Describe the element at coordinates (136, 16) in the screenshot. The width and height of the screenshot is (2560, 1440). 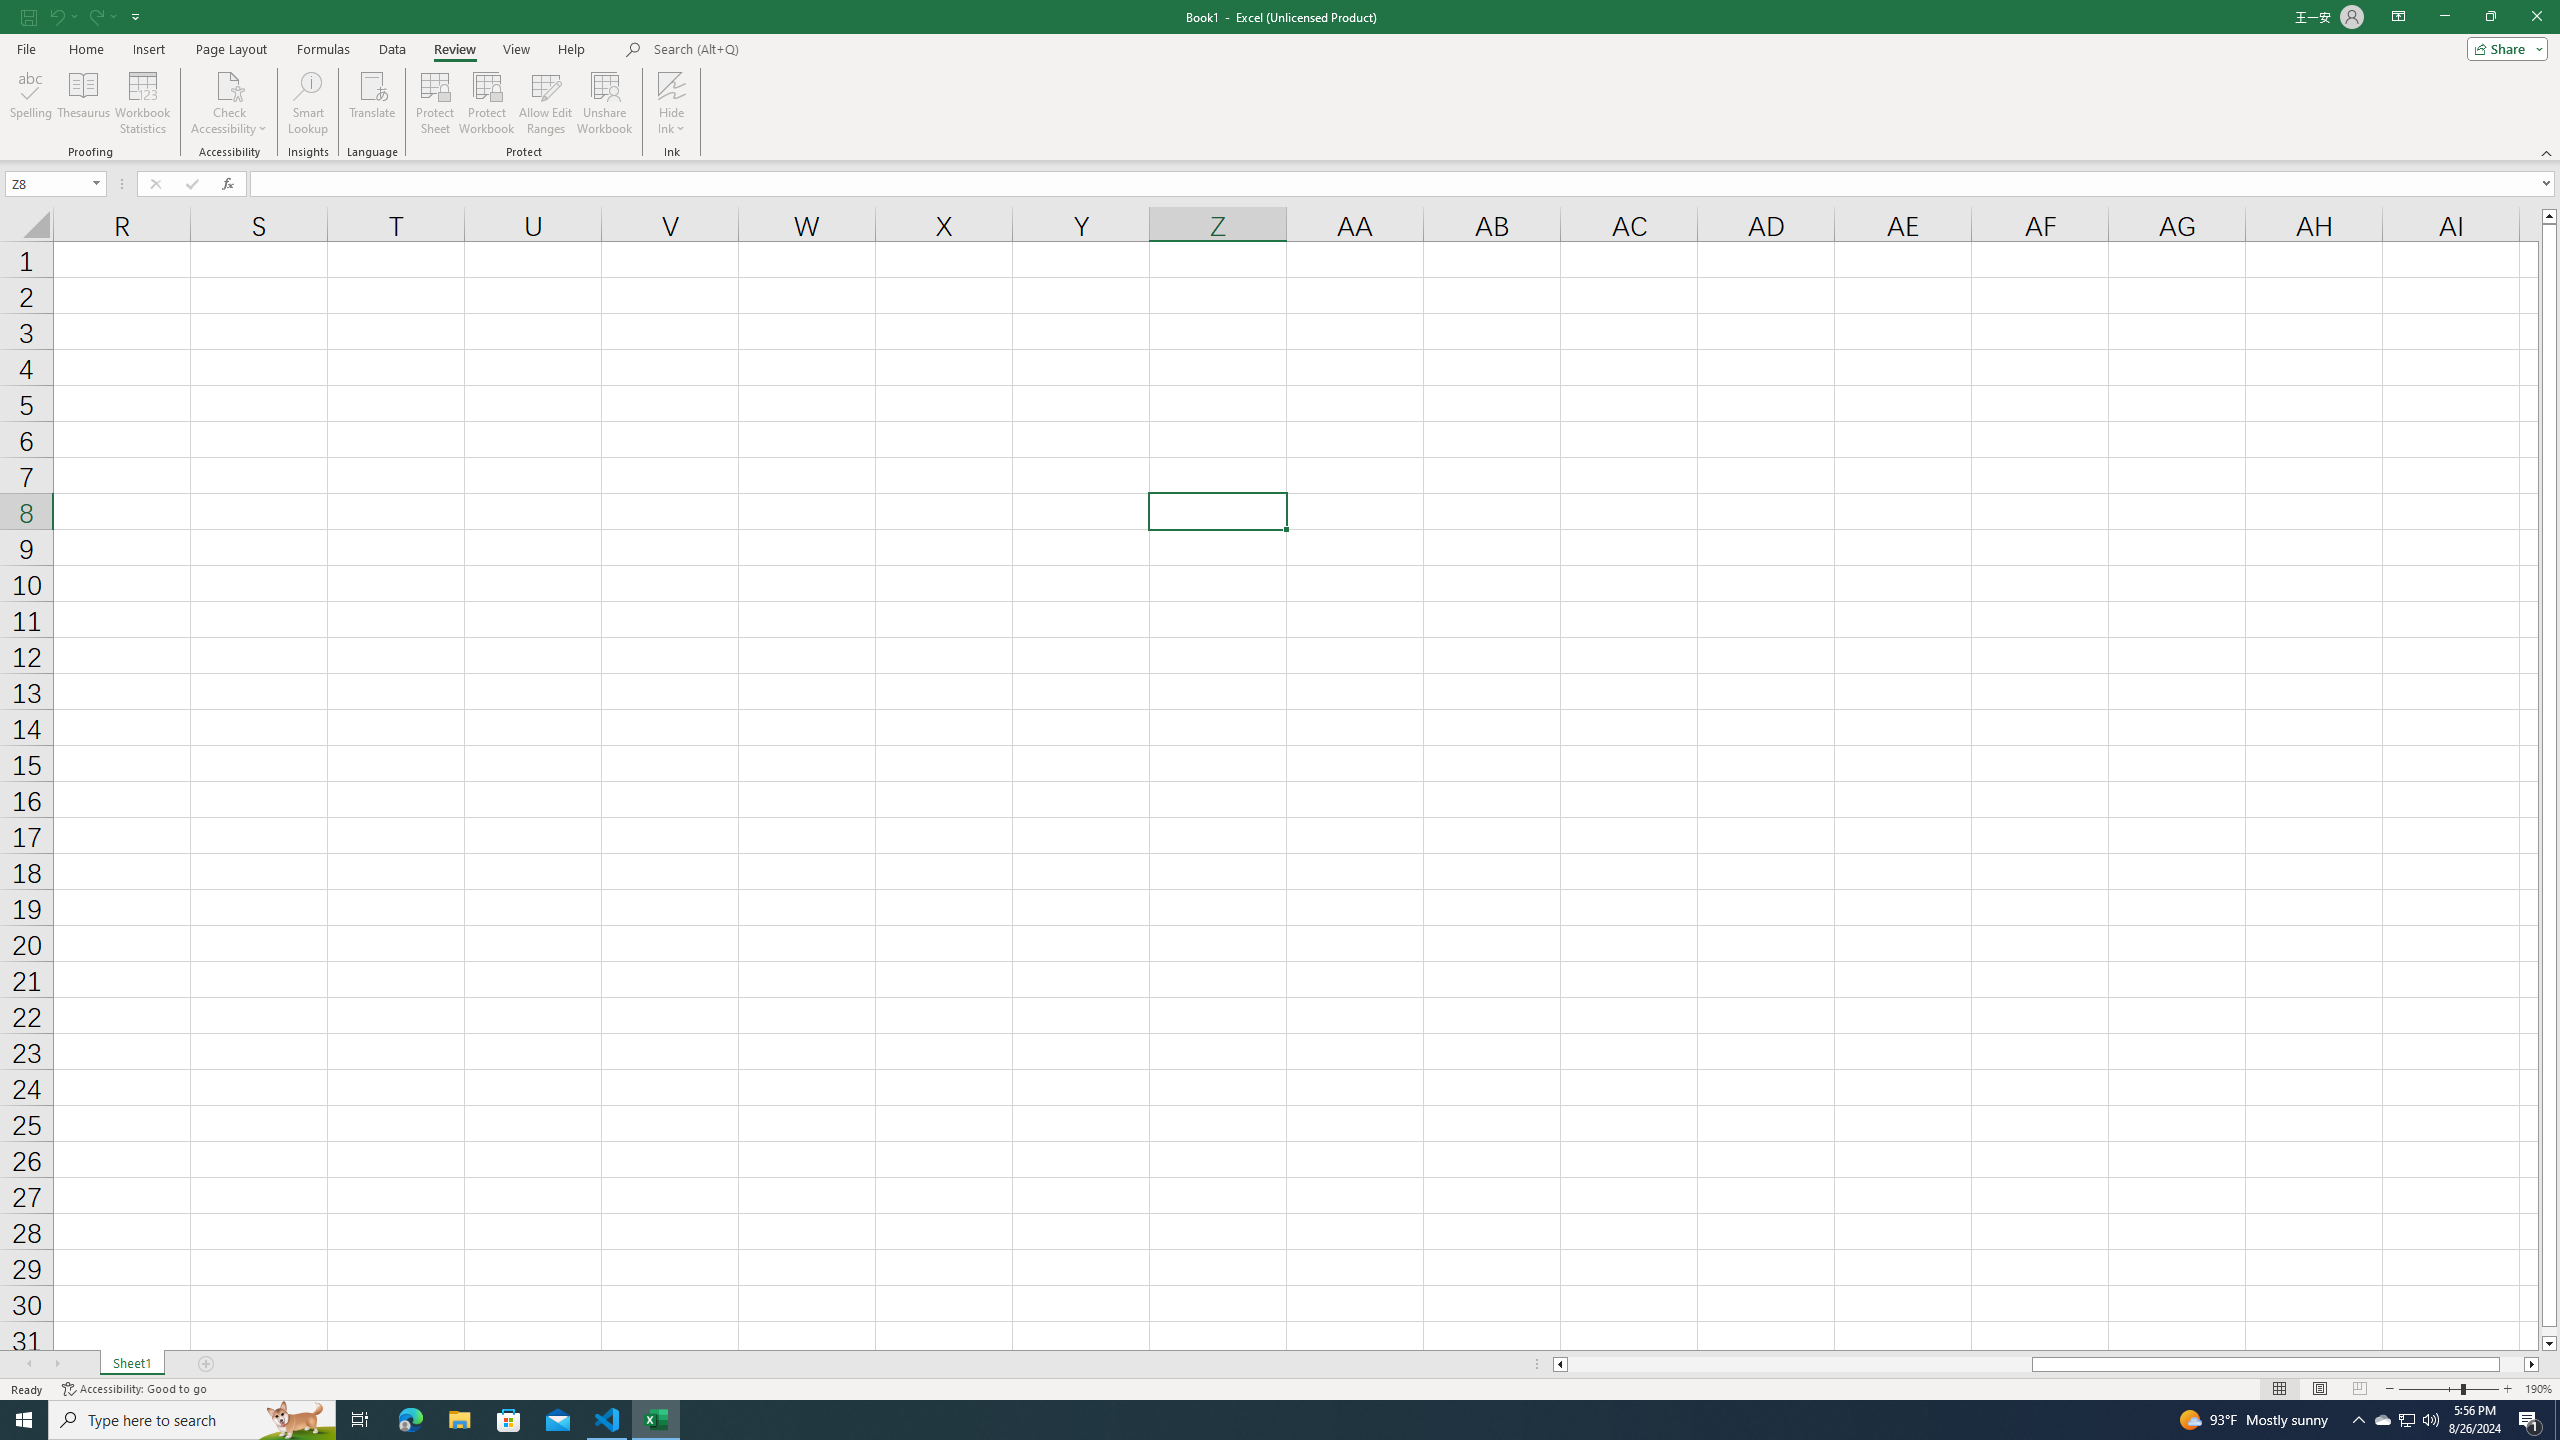
I see `Customize Quick Access Toolbar` at that location.